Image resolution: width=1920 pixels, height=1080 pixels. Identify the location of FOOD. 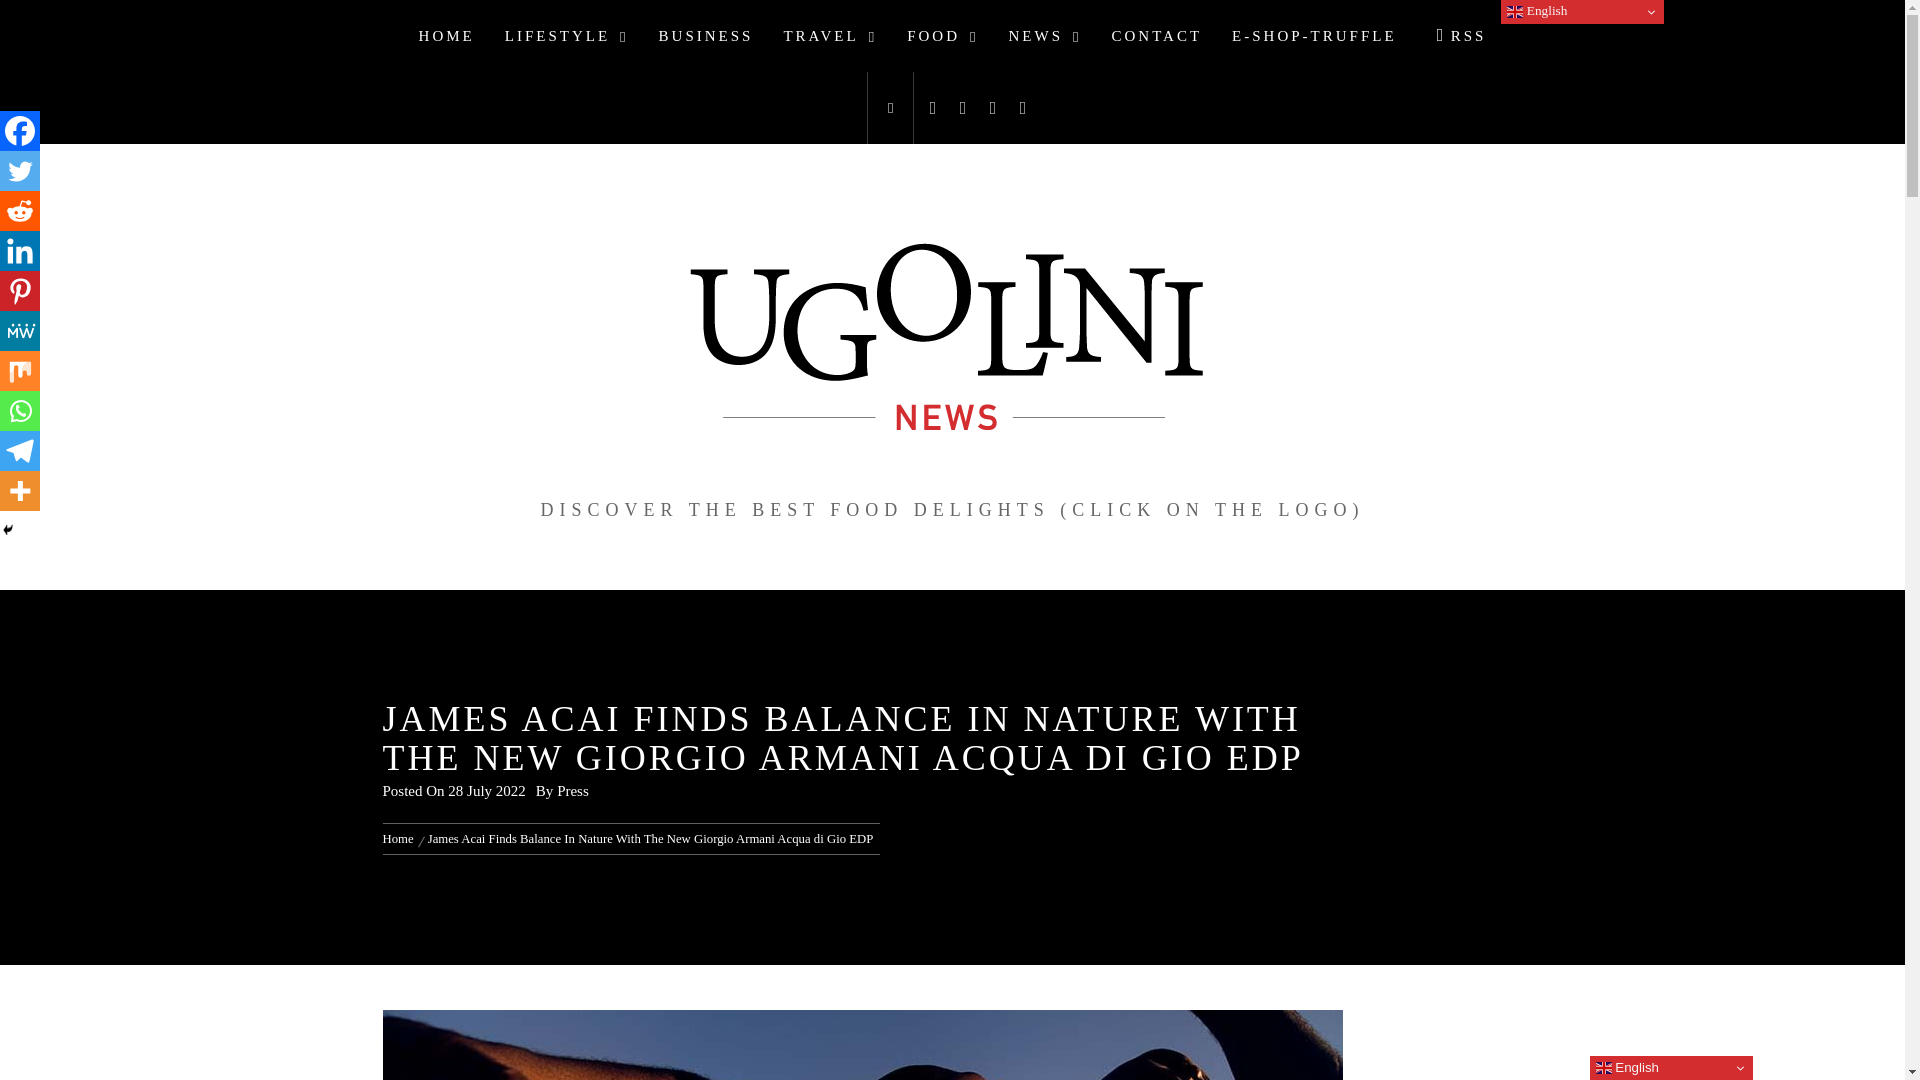
(942, 36).